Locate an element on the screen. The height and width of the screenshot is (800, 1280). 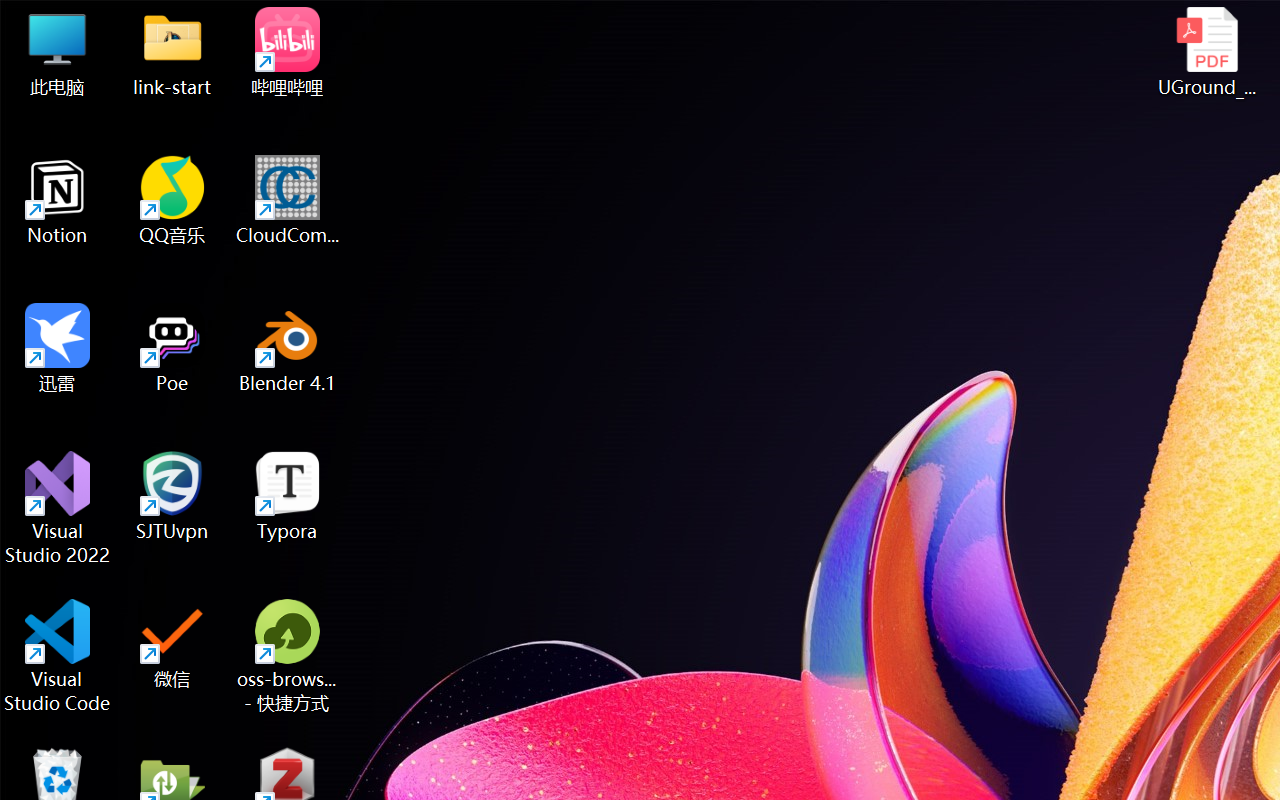
Visual Studio 2022 is located at coordinates (58, 508).